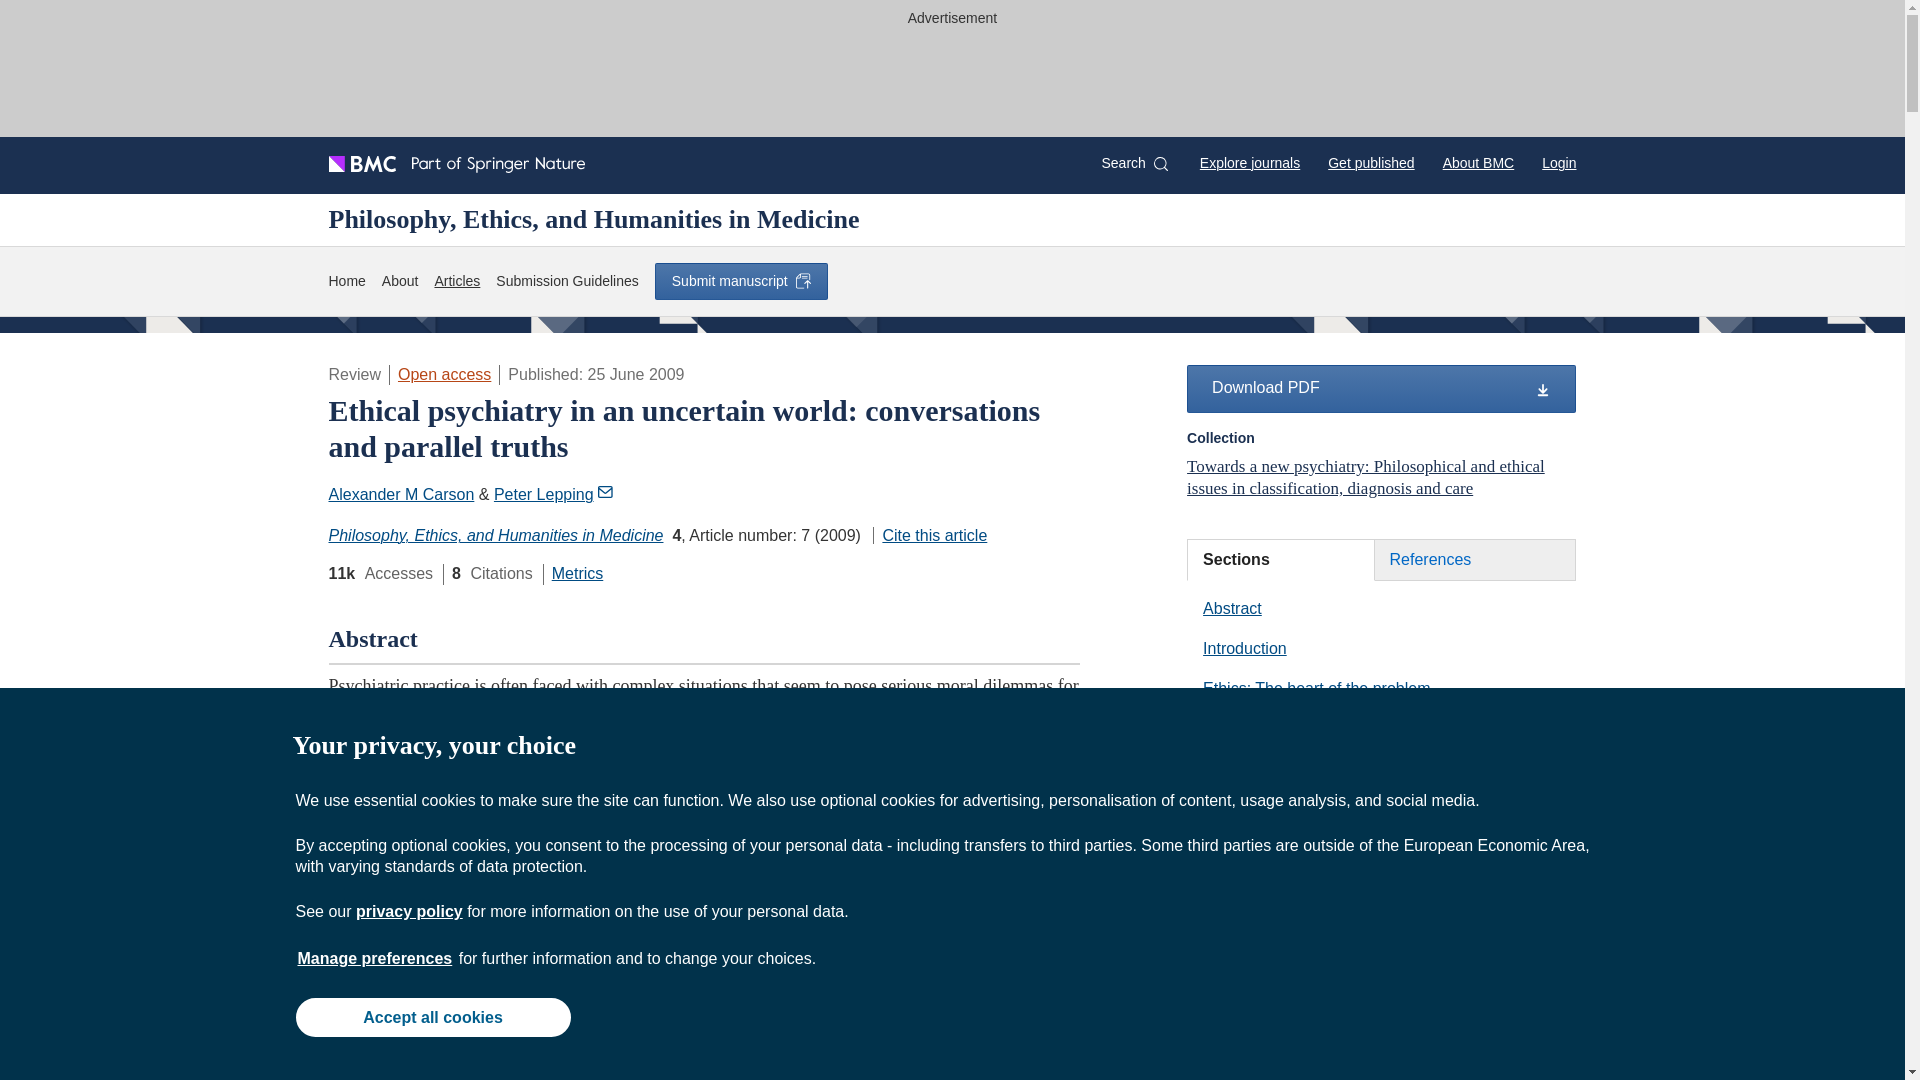 The height and width of the screenshot is (1080, 1920). I want to click on Open access, so click(444, 374).